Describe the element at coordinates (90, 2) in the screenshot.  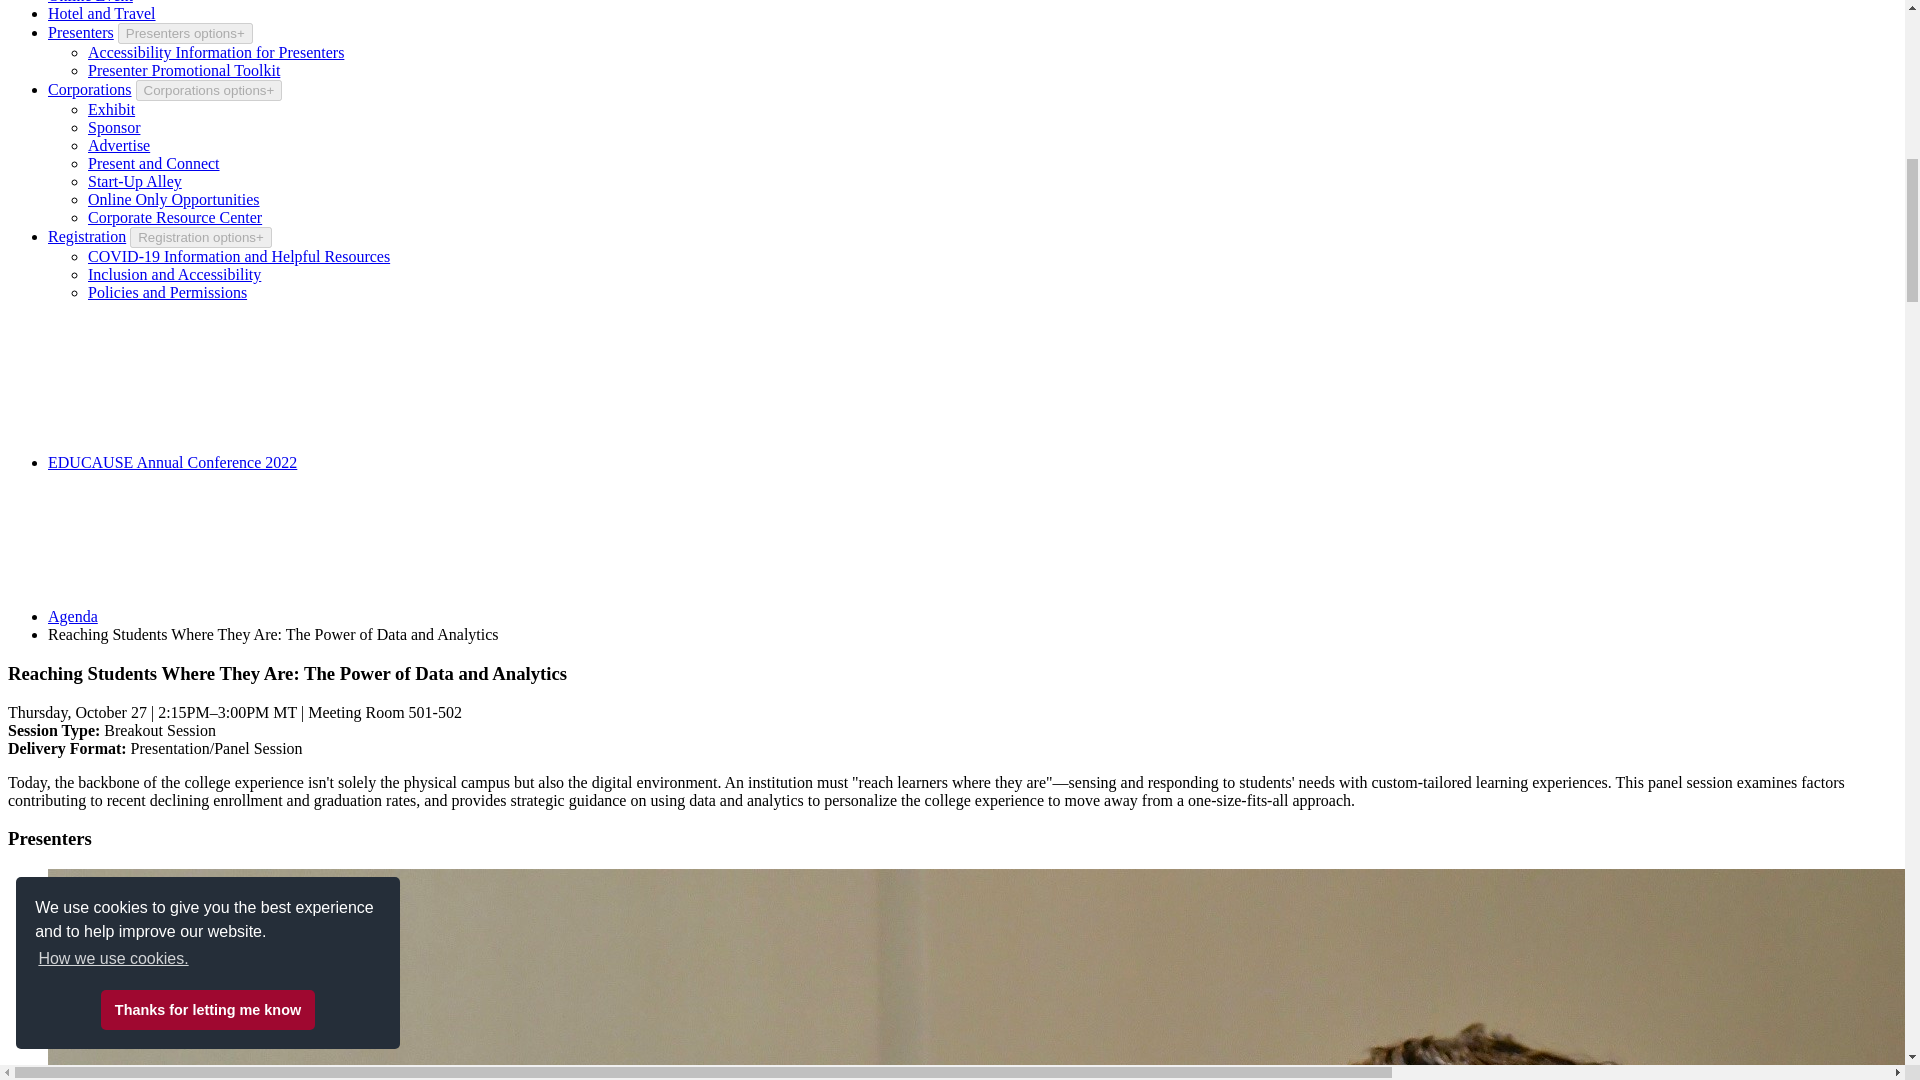
I see `Online Event` at that location.